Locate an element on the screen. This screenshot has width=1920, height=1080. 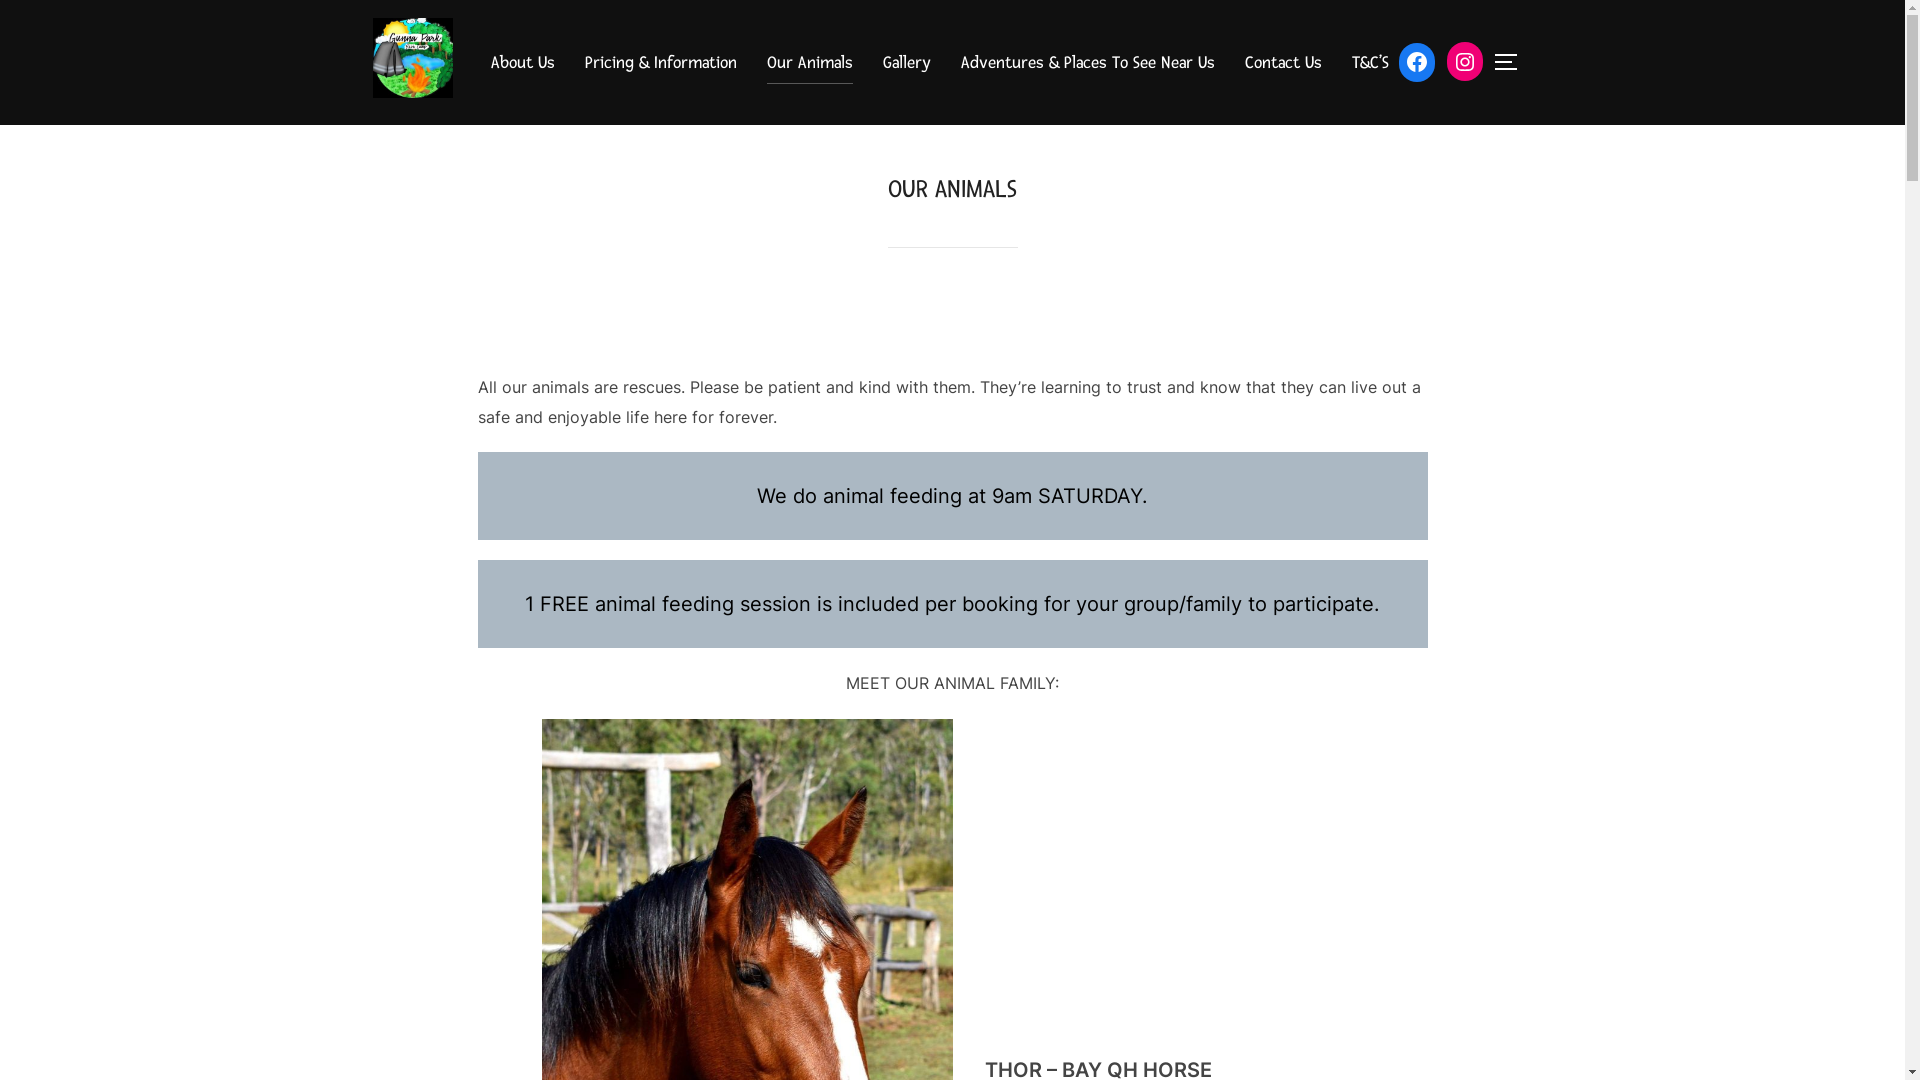
Gallery is located at coordinates (906, 62).